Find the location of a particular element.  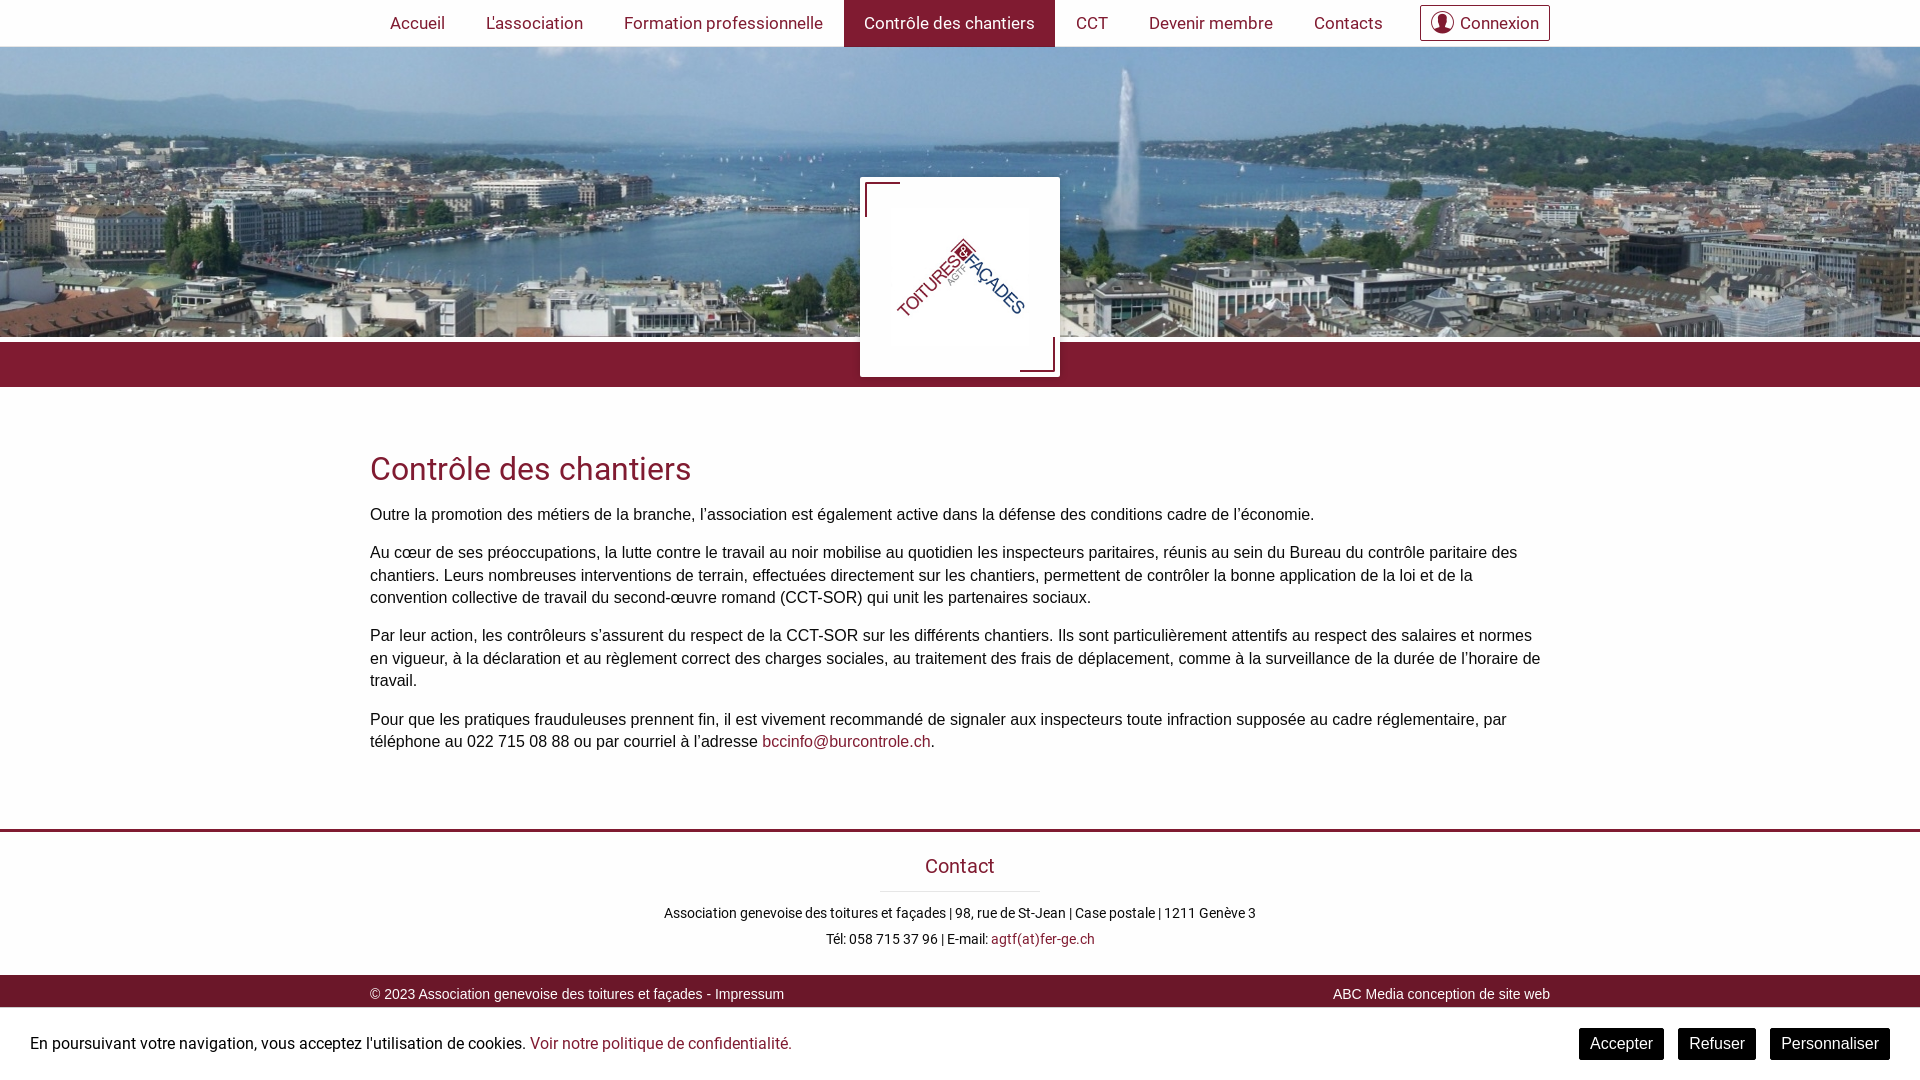

agtf(at)fer-ge.ch is located at coordinates (1042, 939).